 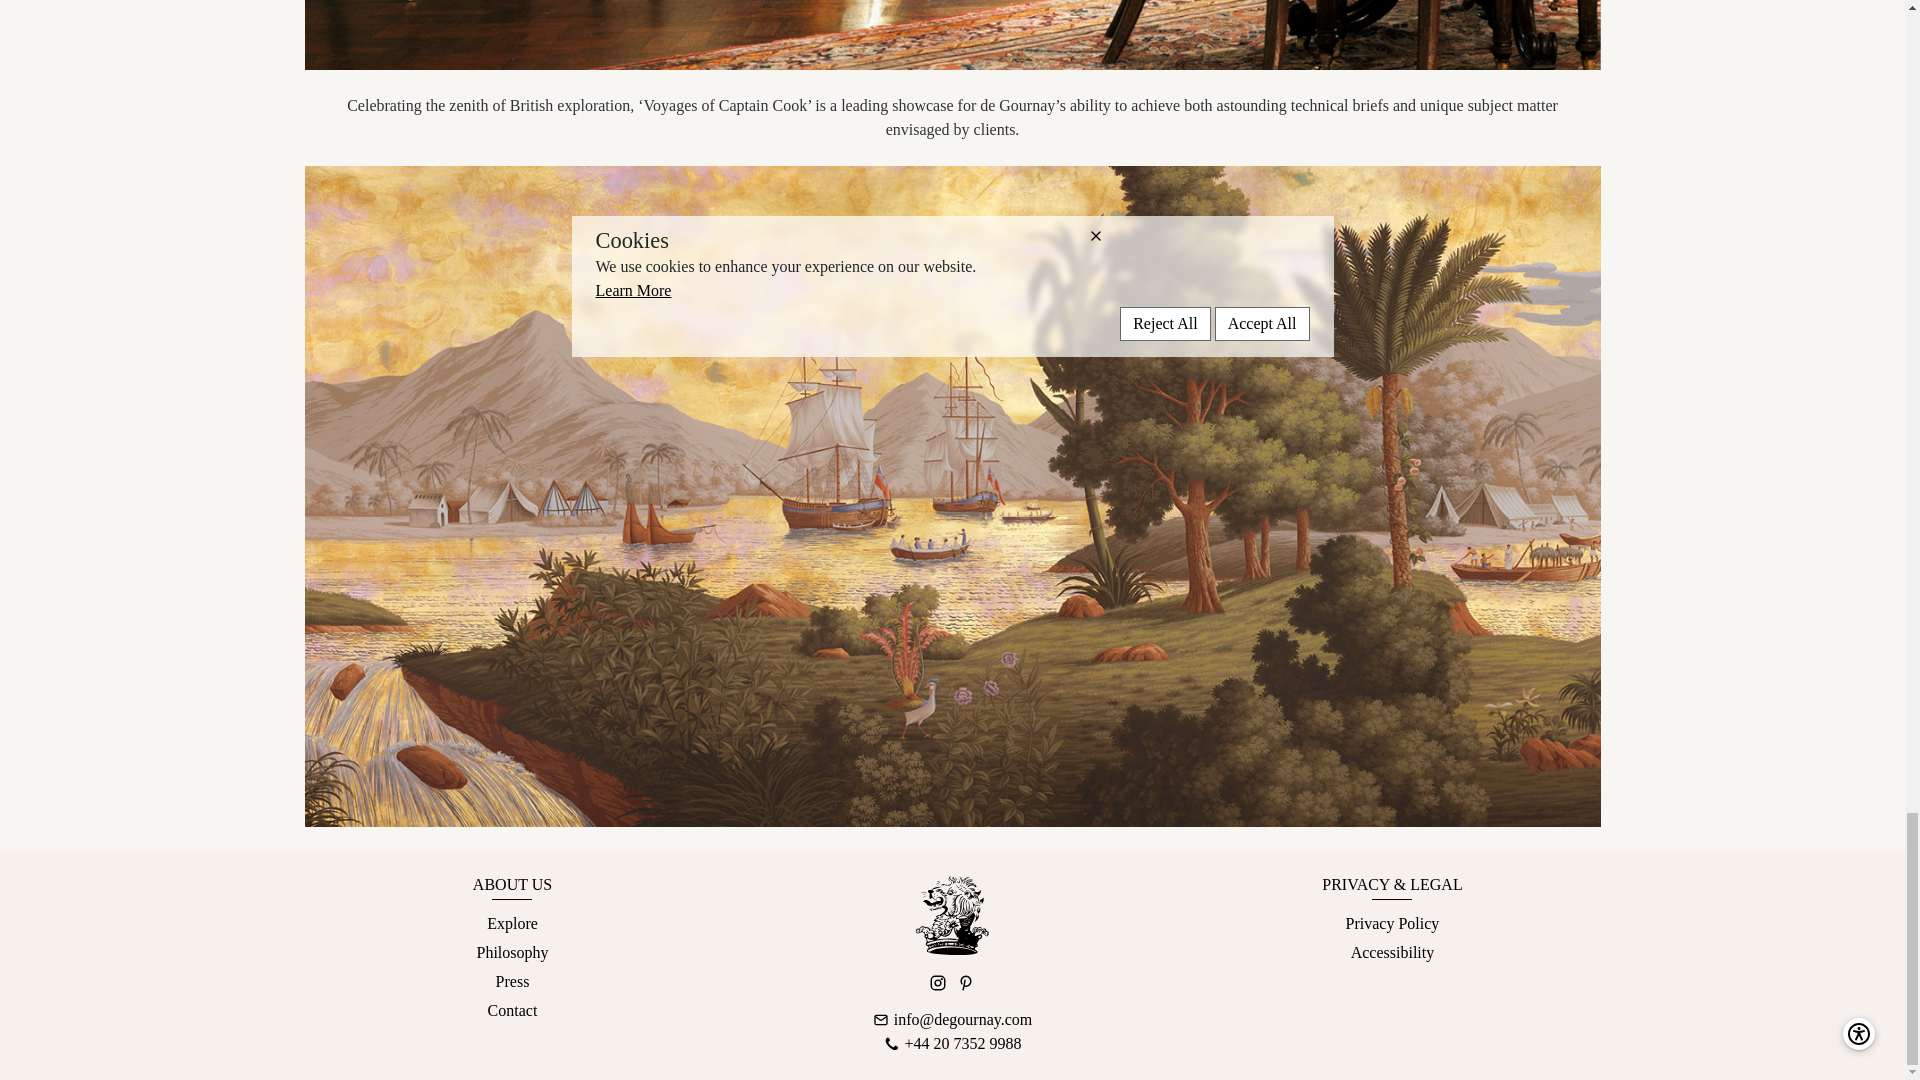 I want to click on Go to our Pinterest page, so click(x=966, y=982).